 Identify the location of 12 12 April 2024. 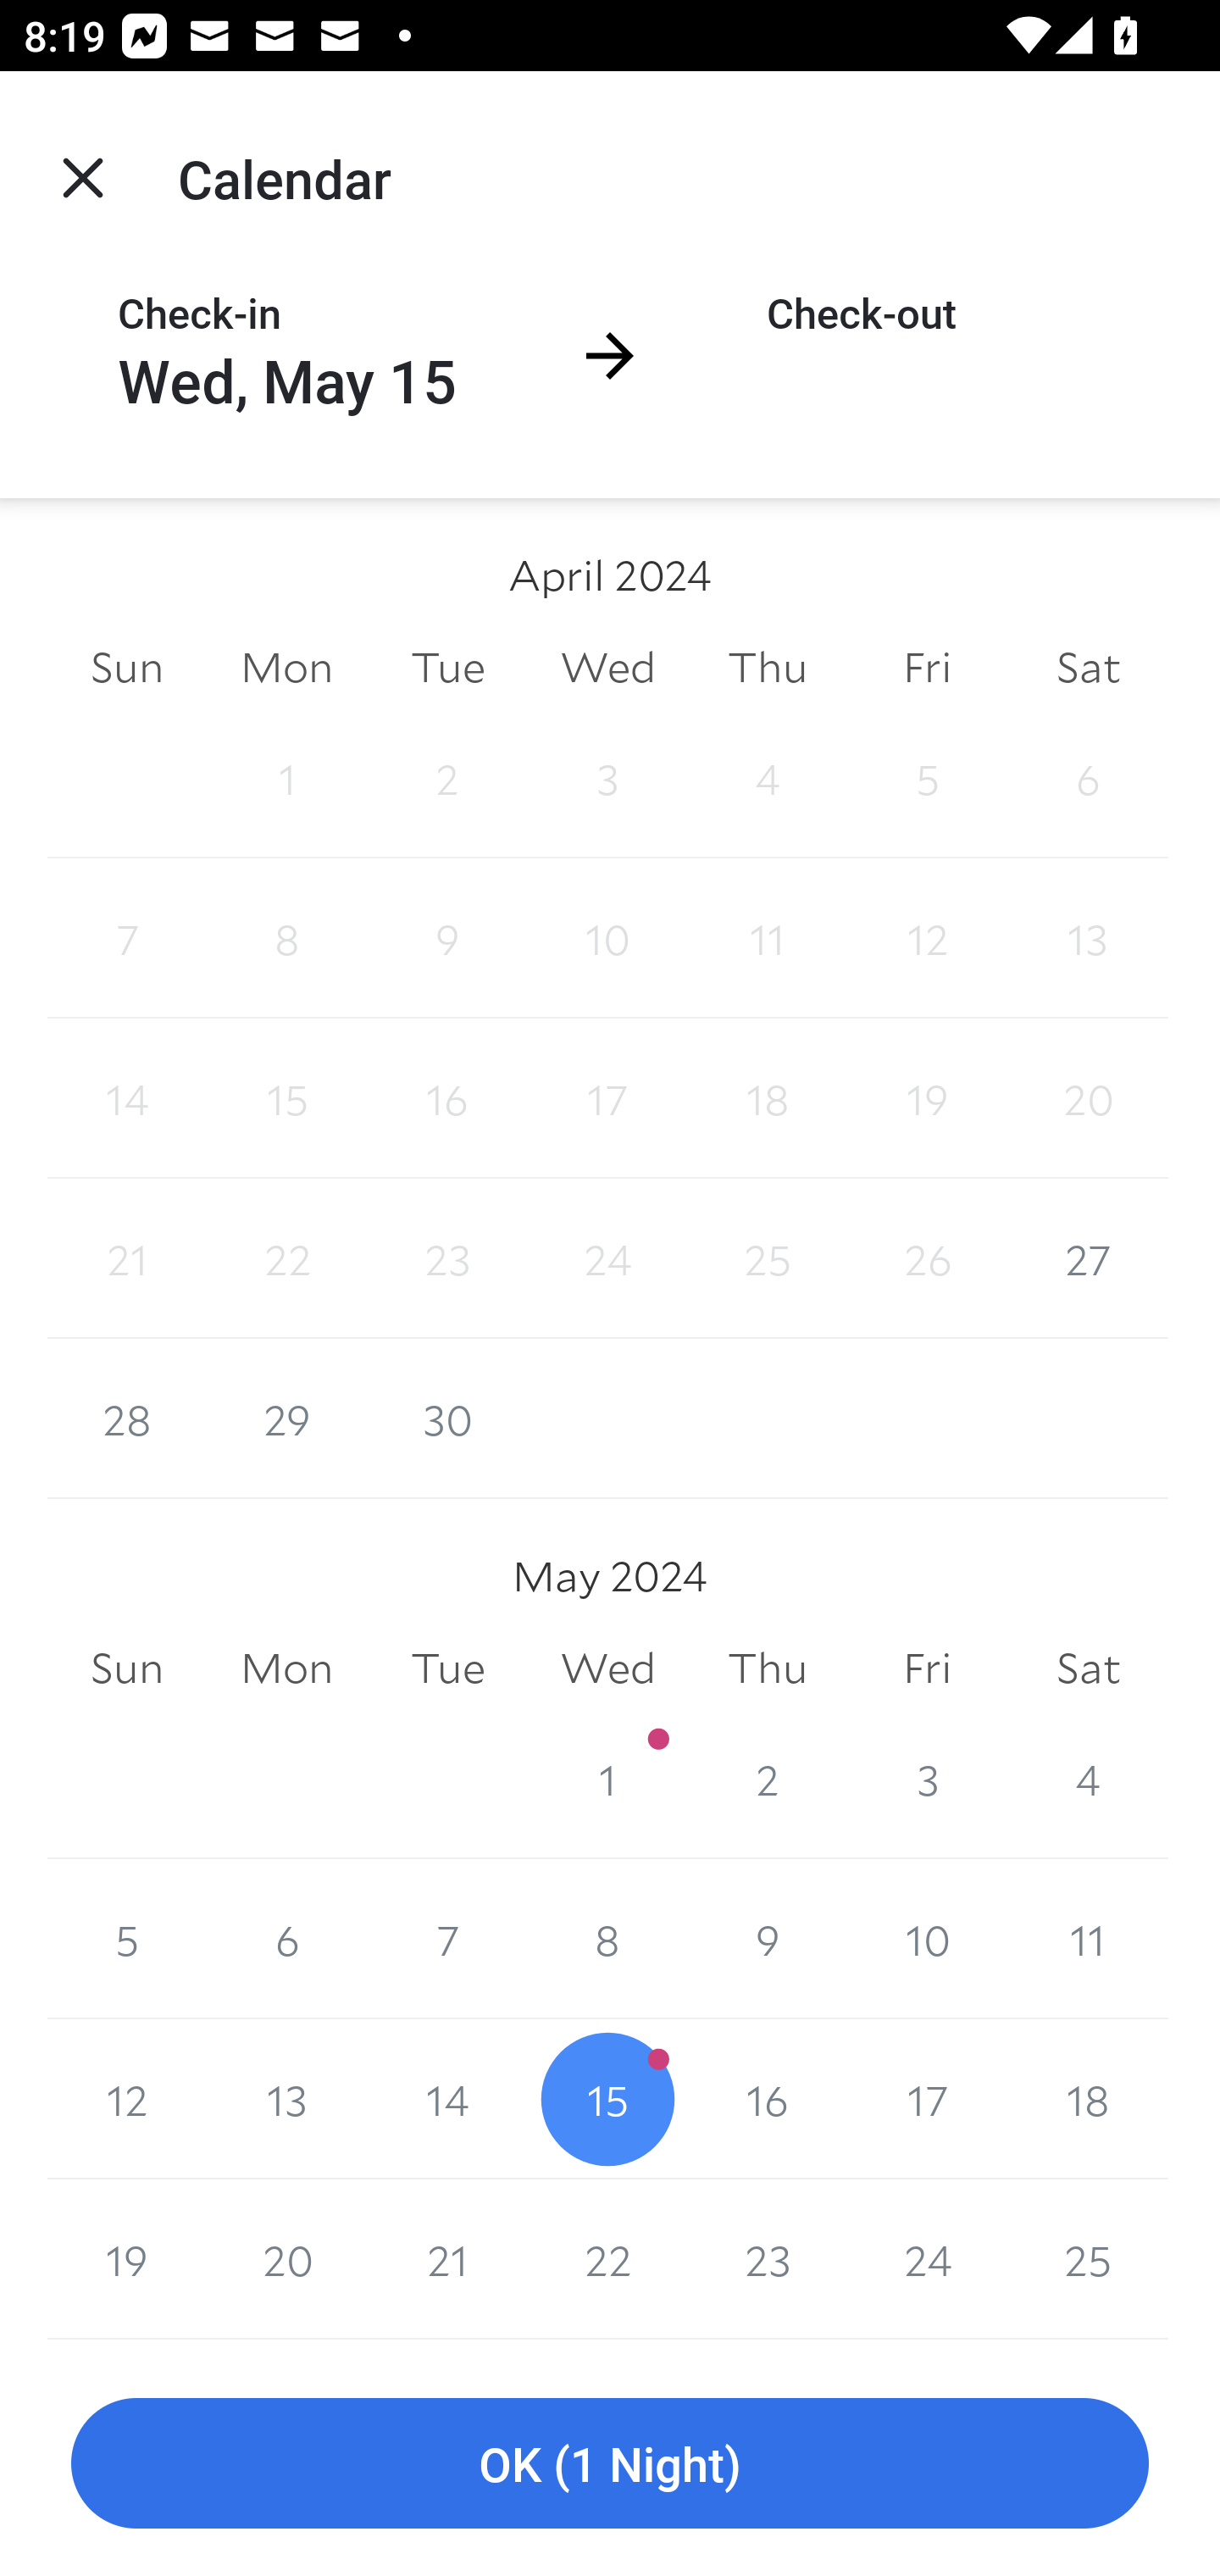
(927, 937).